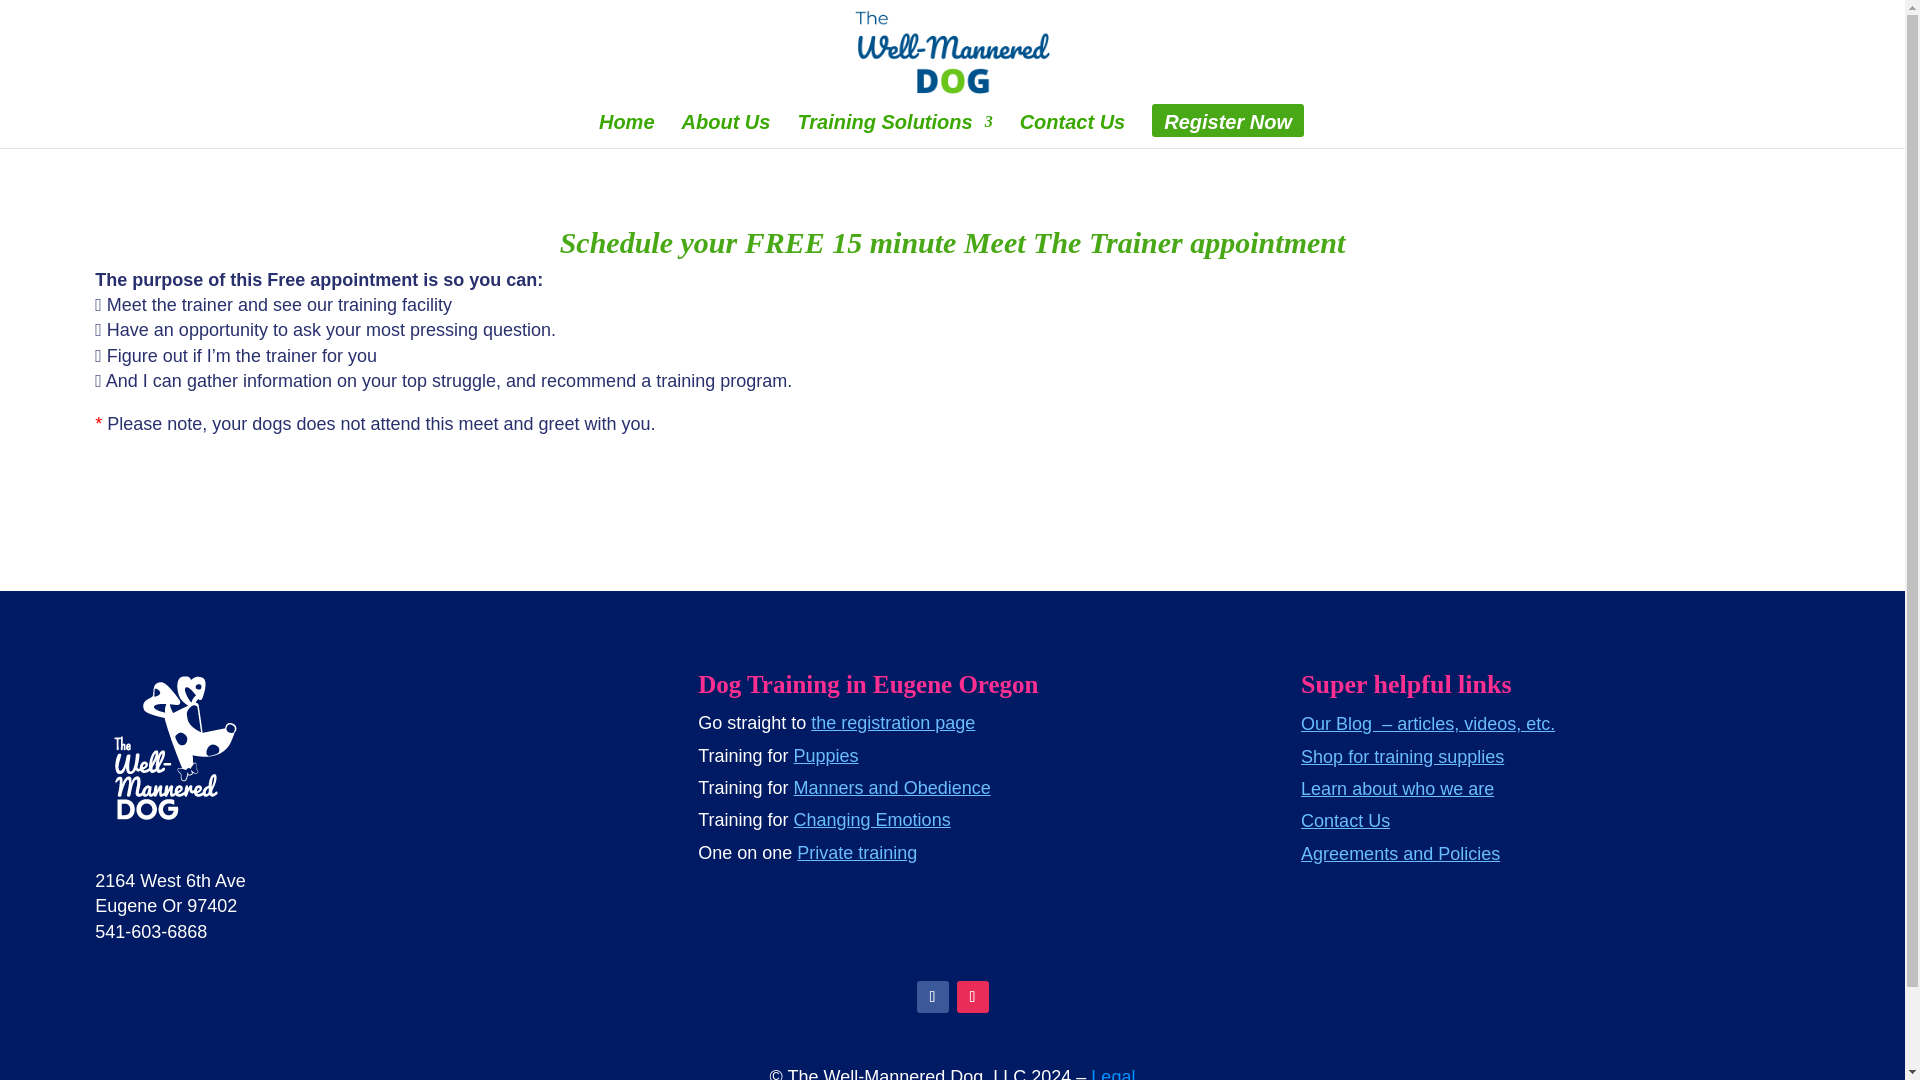 This screenshot has height=1080, width=1920. What do you see at coordinates (1400, 854) in the screenshot?
I see `Agreements and Policies` at bounding box center [1400, 854].